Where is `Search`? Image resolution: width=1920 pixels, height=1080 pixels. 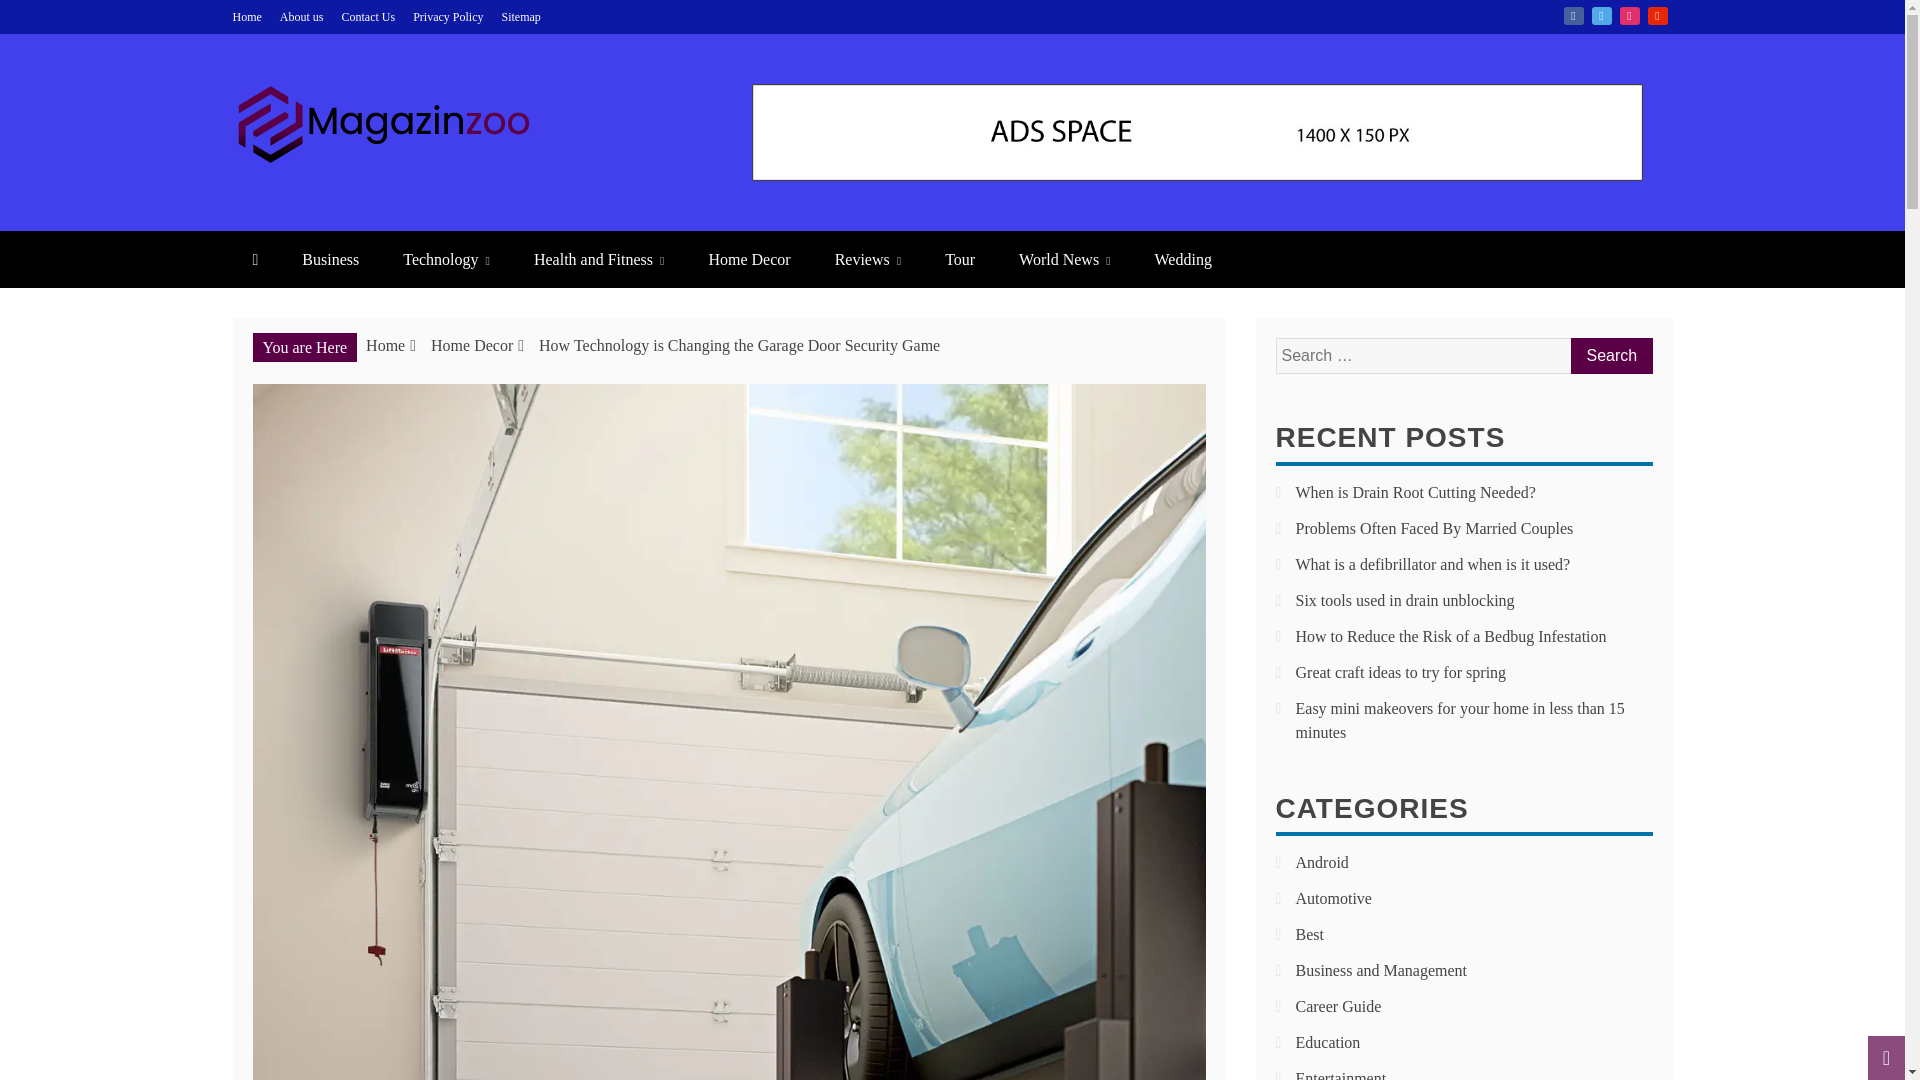 Search is located at coordinates (1610, 356).